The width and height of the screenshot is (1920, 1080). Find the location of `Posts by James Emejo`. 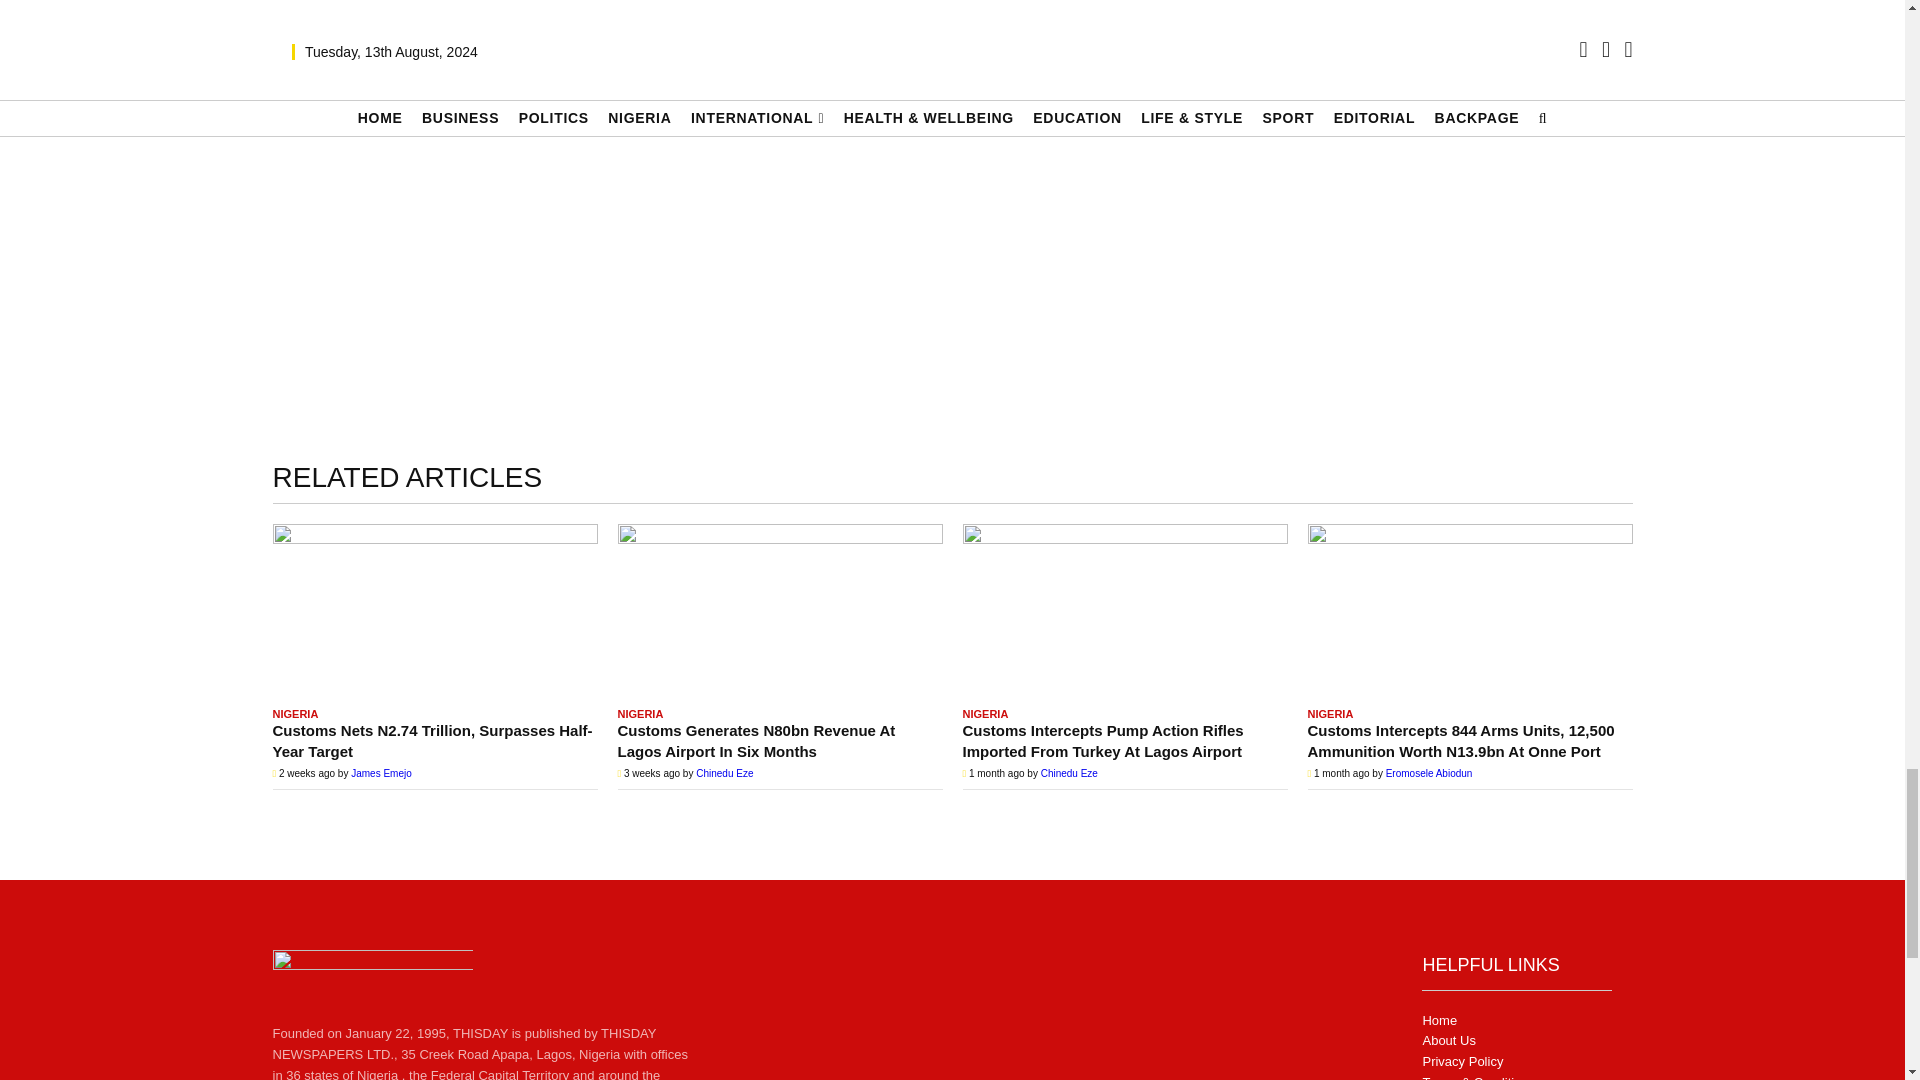

Posts by James Emejo is located at coordinates (382, 772).